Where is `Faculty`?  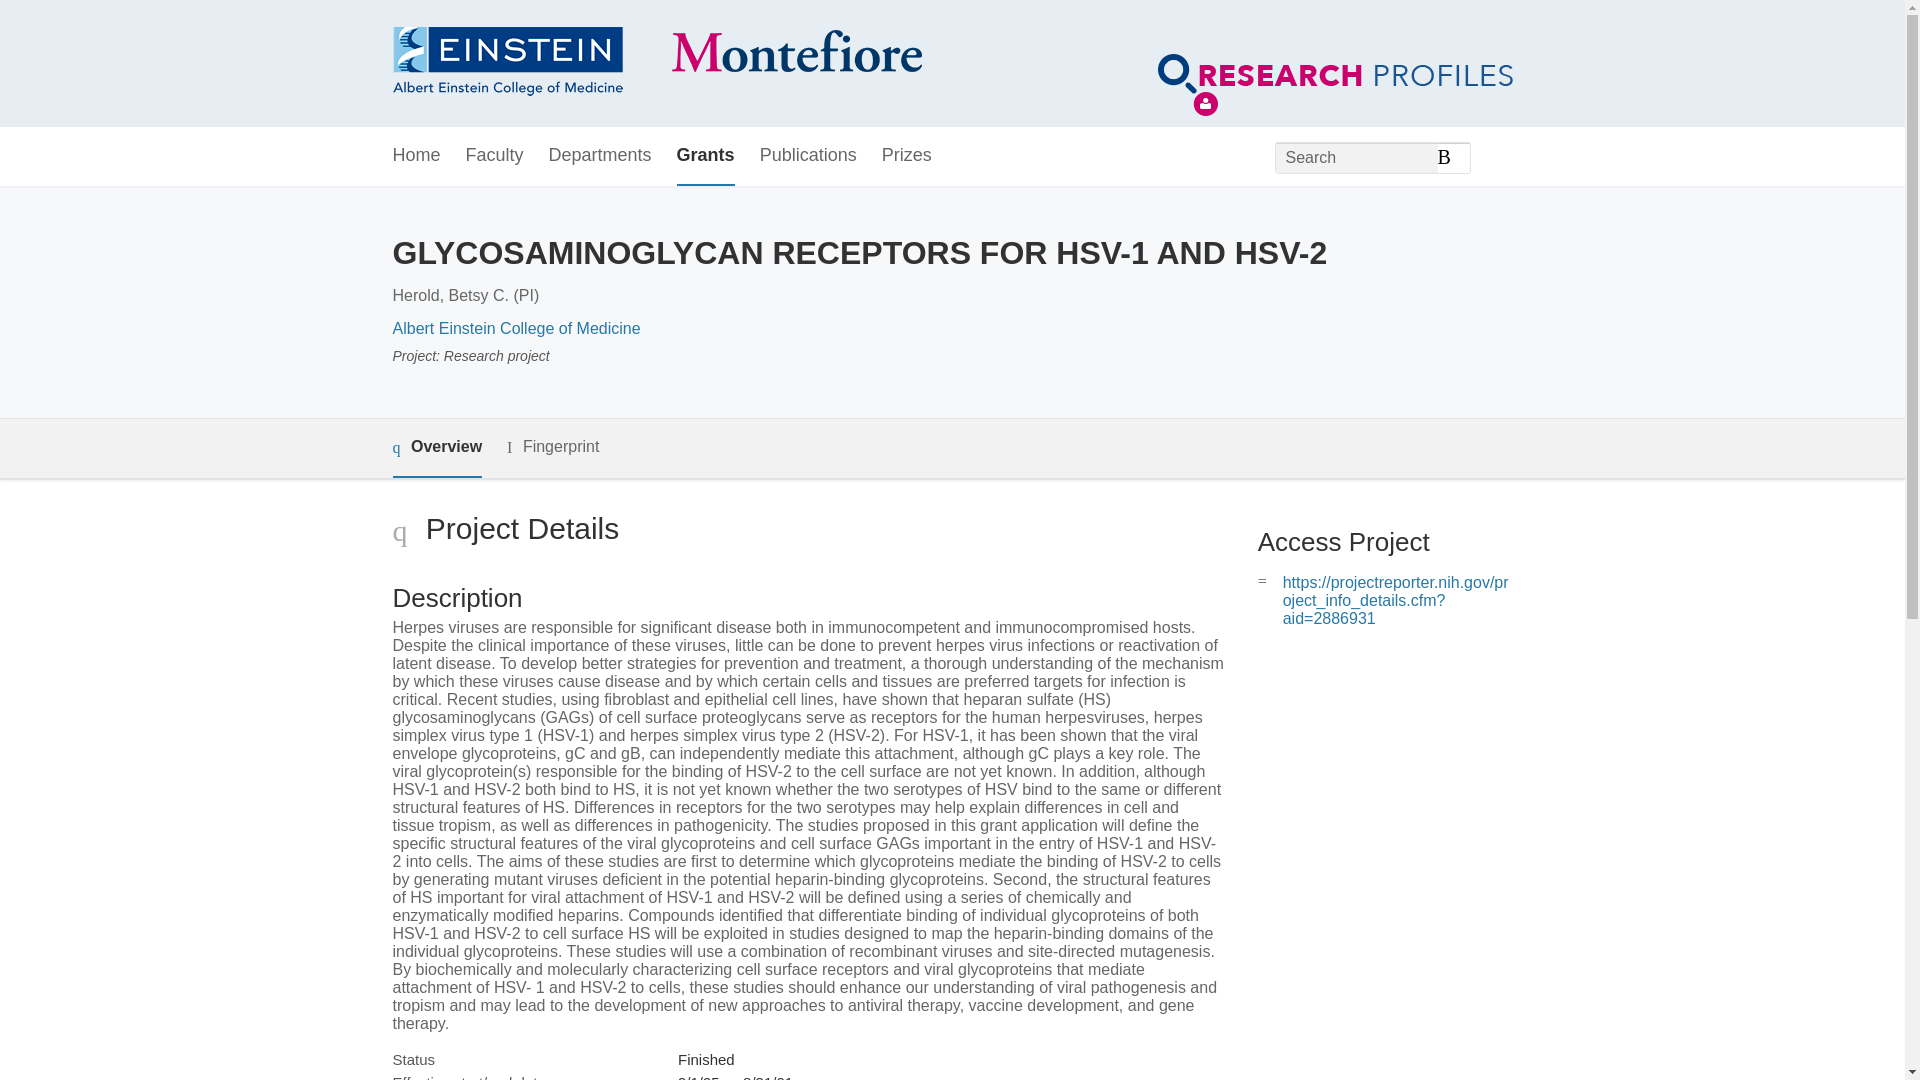
Faculty is located at coordinates (495, 156).